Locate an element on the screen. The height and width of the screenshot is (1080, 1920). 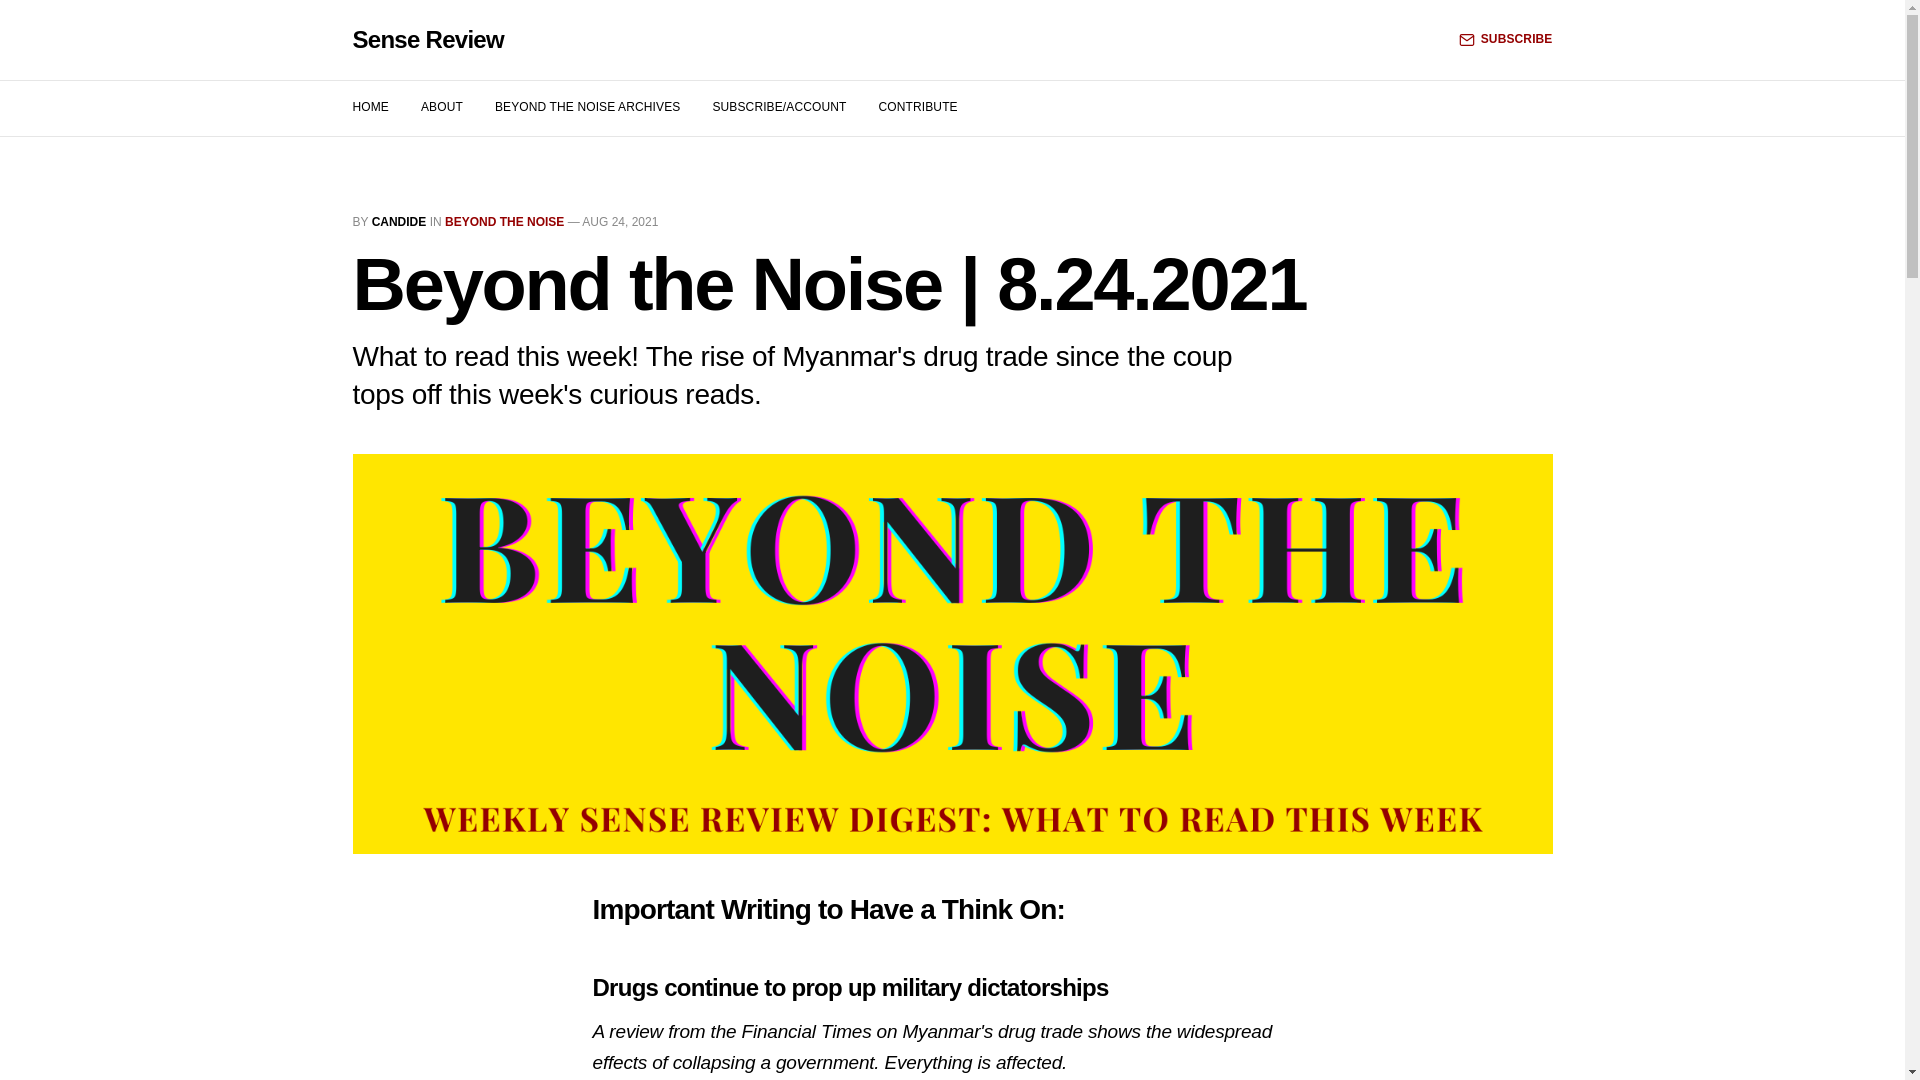
BEYOND THE NOISE is located at coordinates (504, 221).